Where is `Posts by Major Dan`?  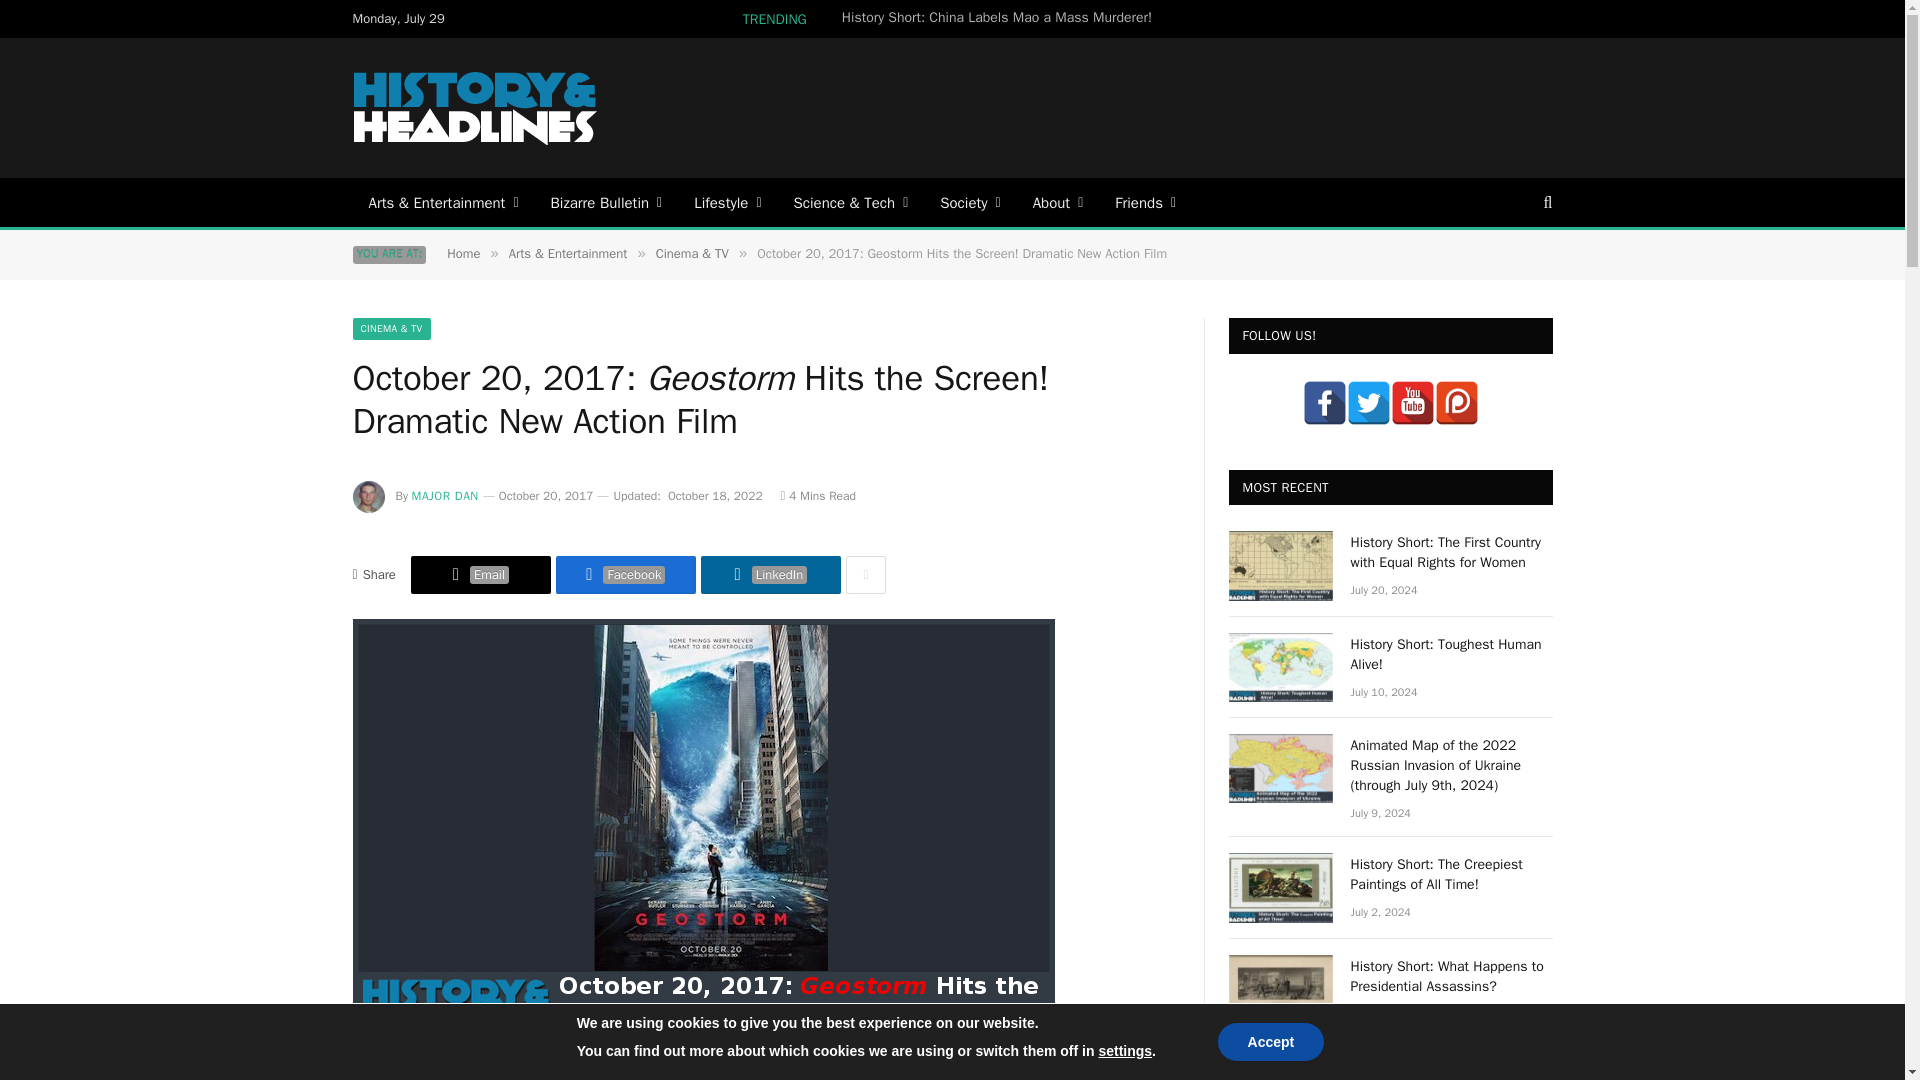 Posts by Major Dan is located at coordinates (445, 496).